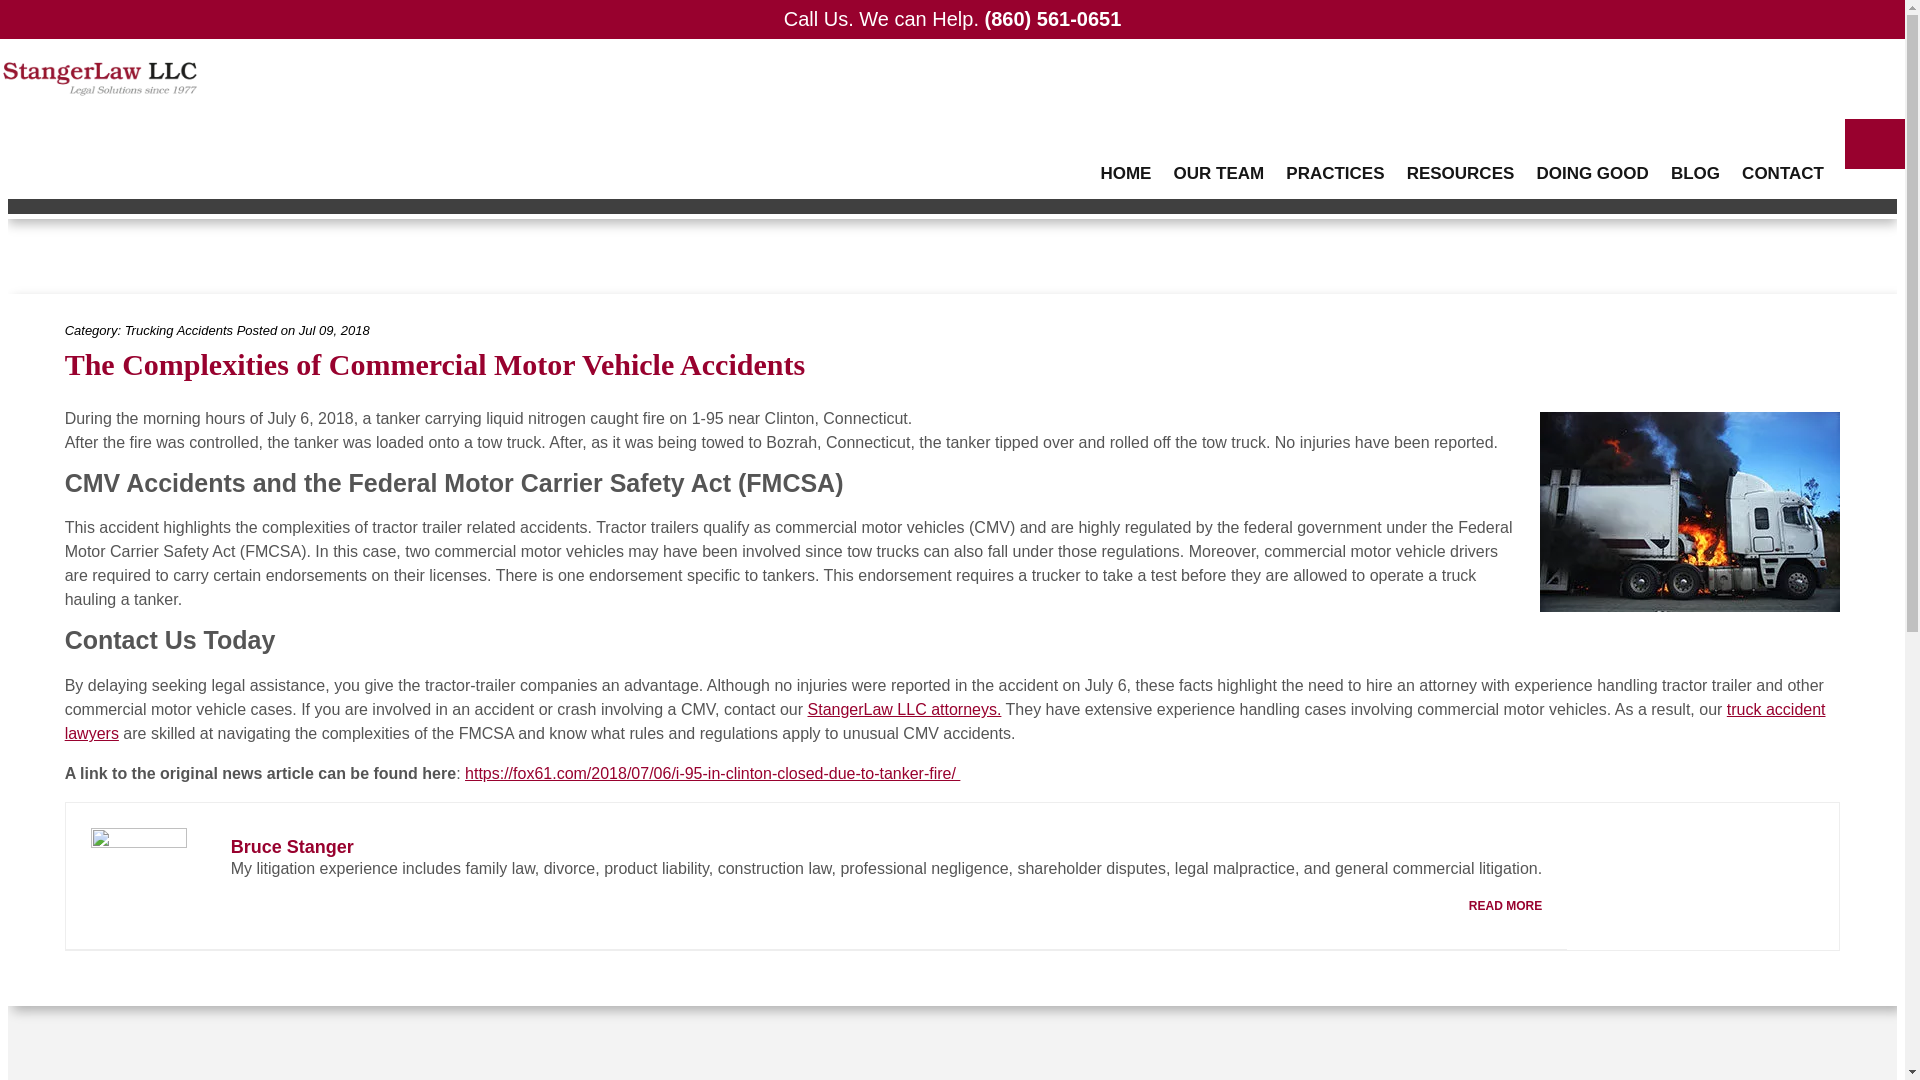  I want to click on PRACTICES, so click(1334, 154).